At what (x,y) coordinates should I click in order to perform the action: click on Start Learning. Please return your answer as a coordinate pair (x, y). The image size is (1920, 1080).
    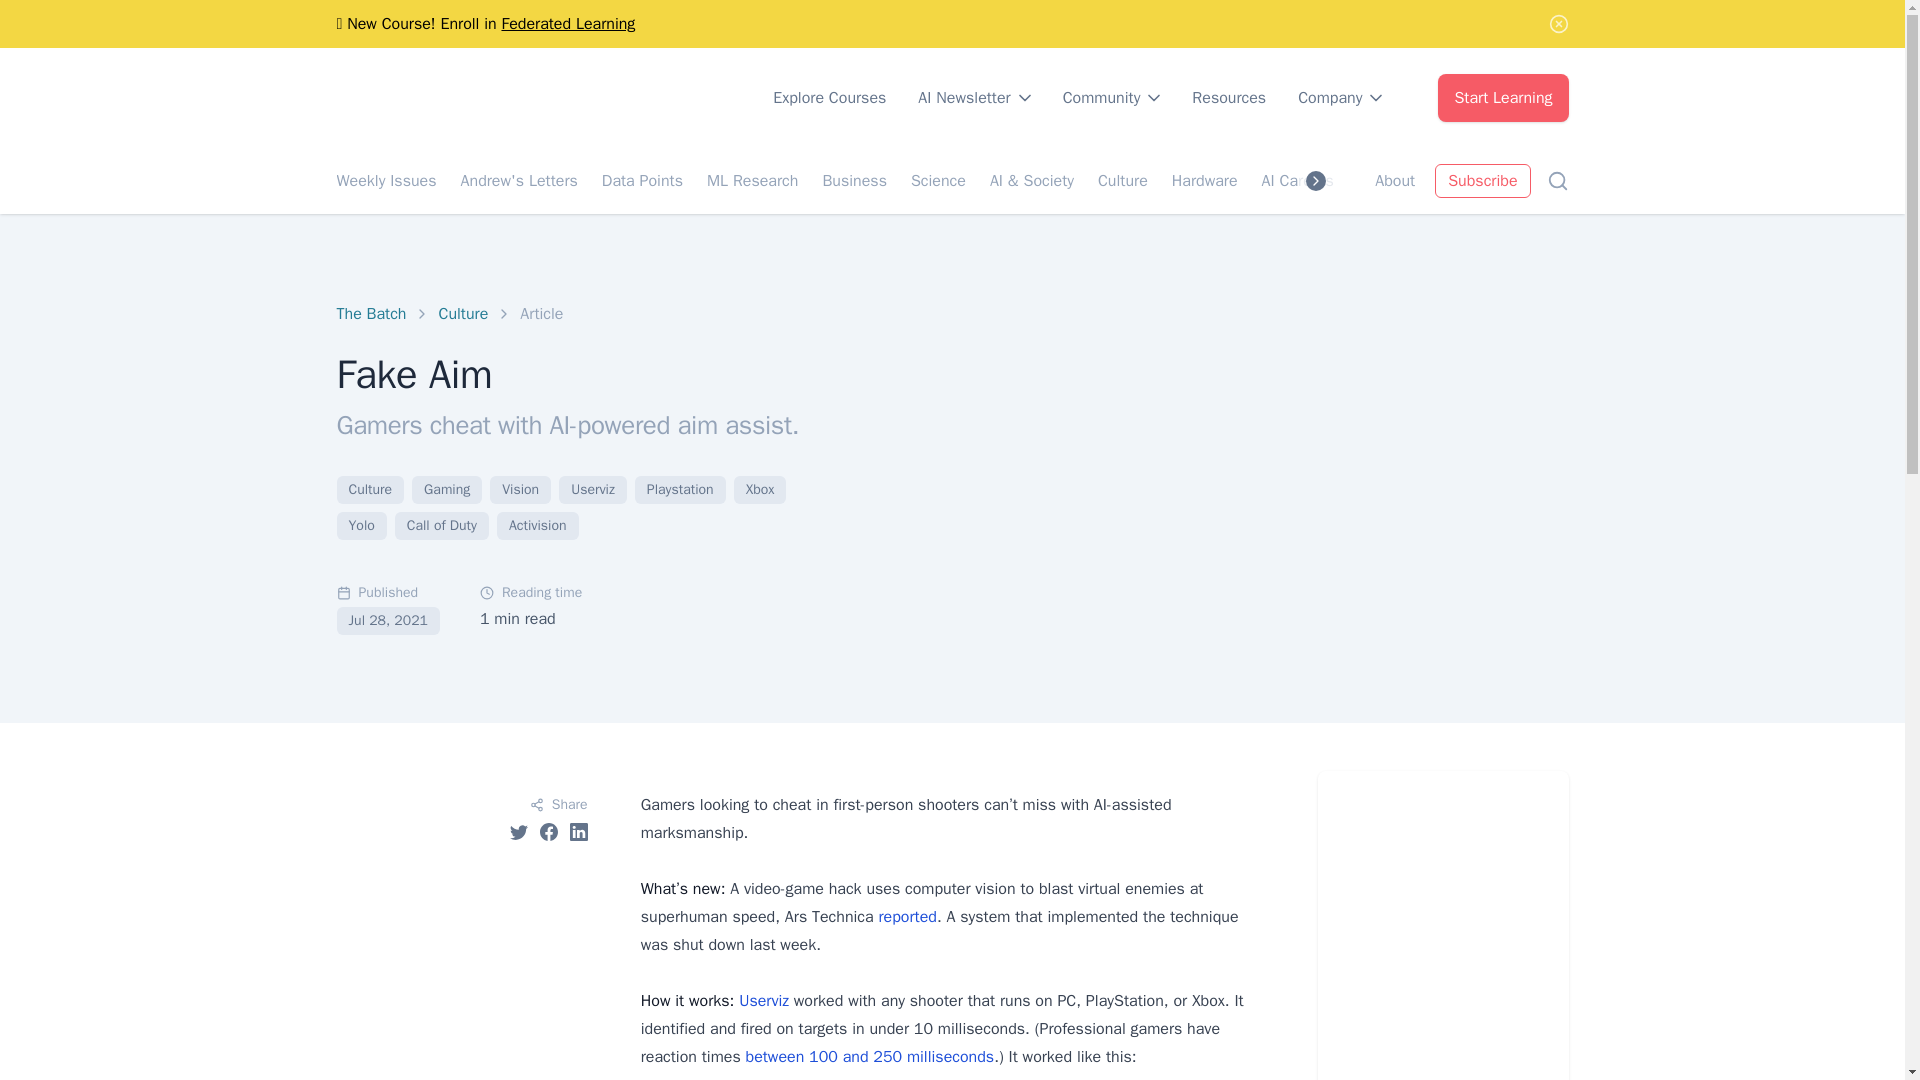
    Looking at the image, I should click on (1503, 98).